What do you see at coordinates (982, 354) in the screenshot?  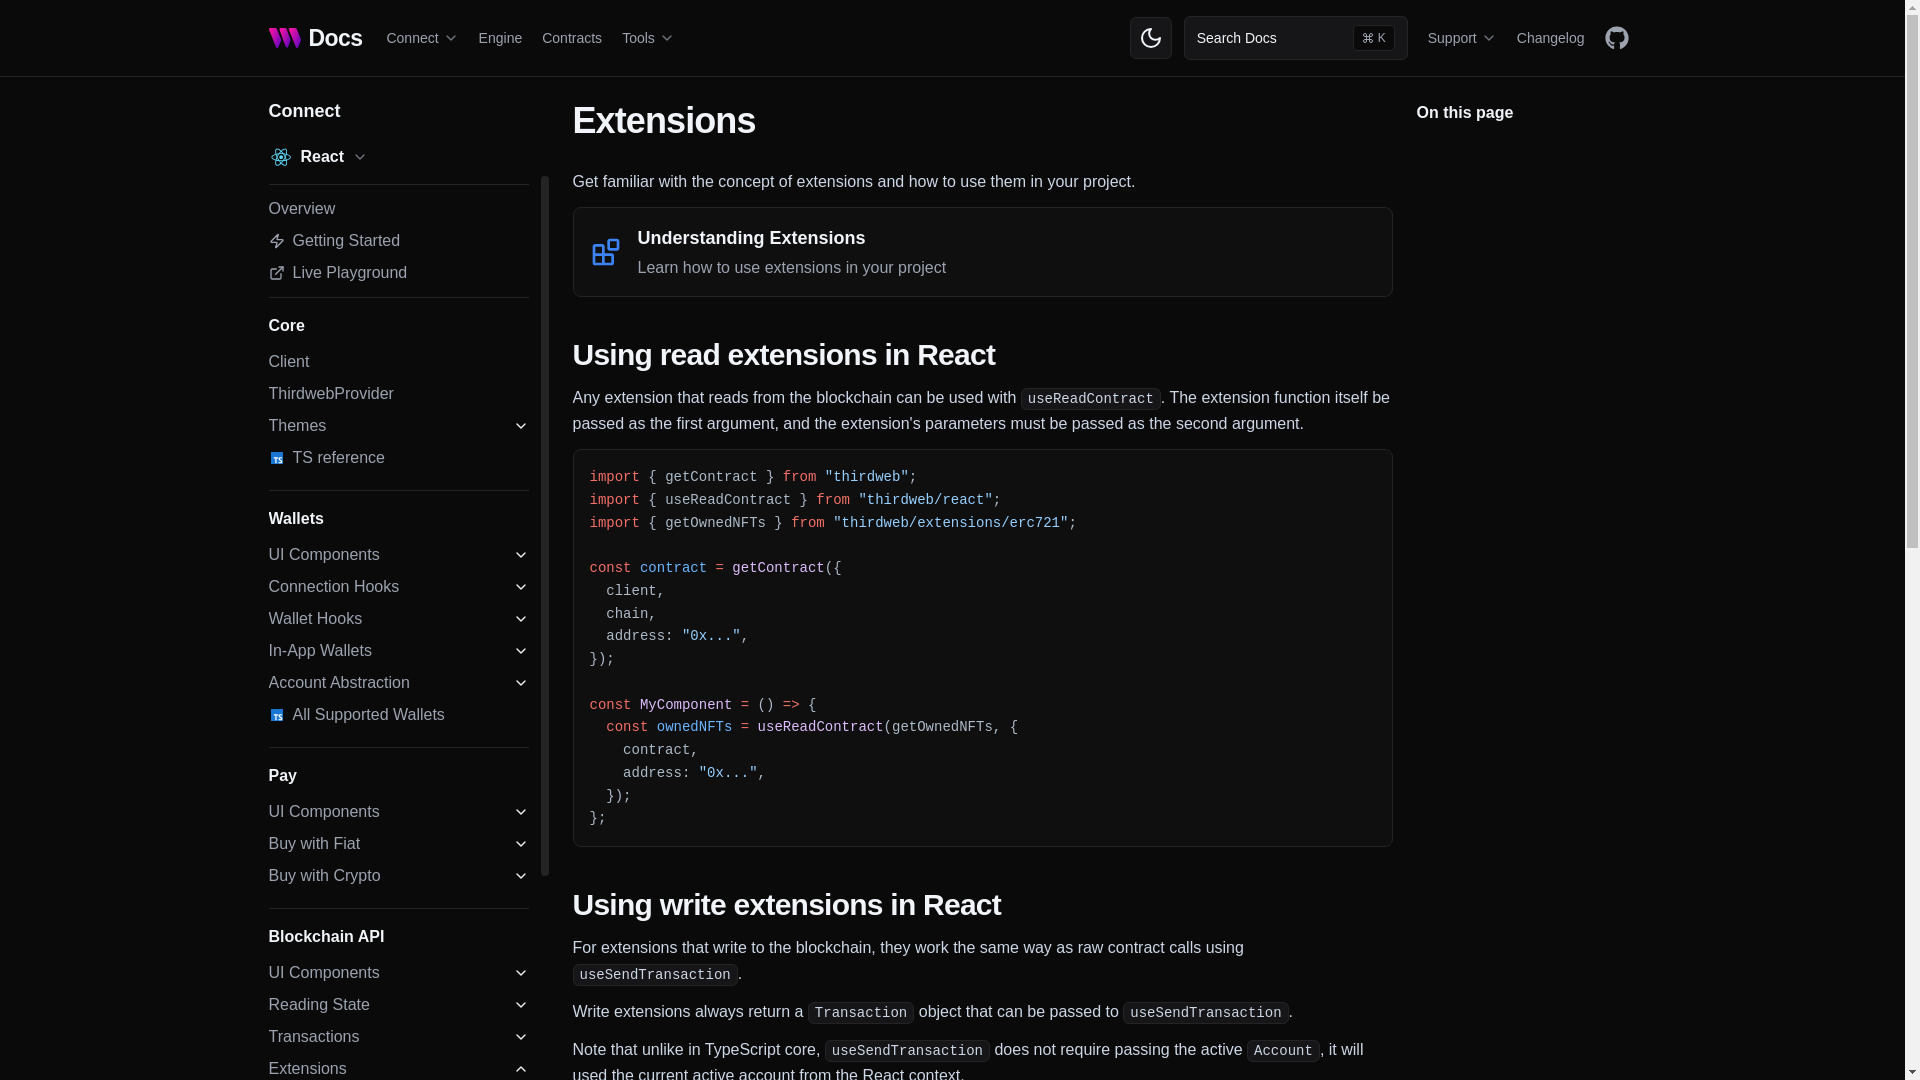 I see `Using read extensions in React` at bounding box center [982, 354].